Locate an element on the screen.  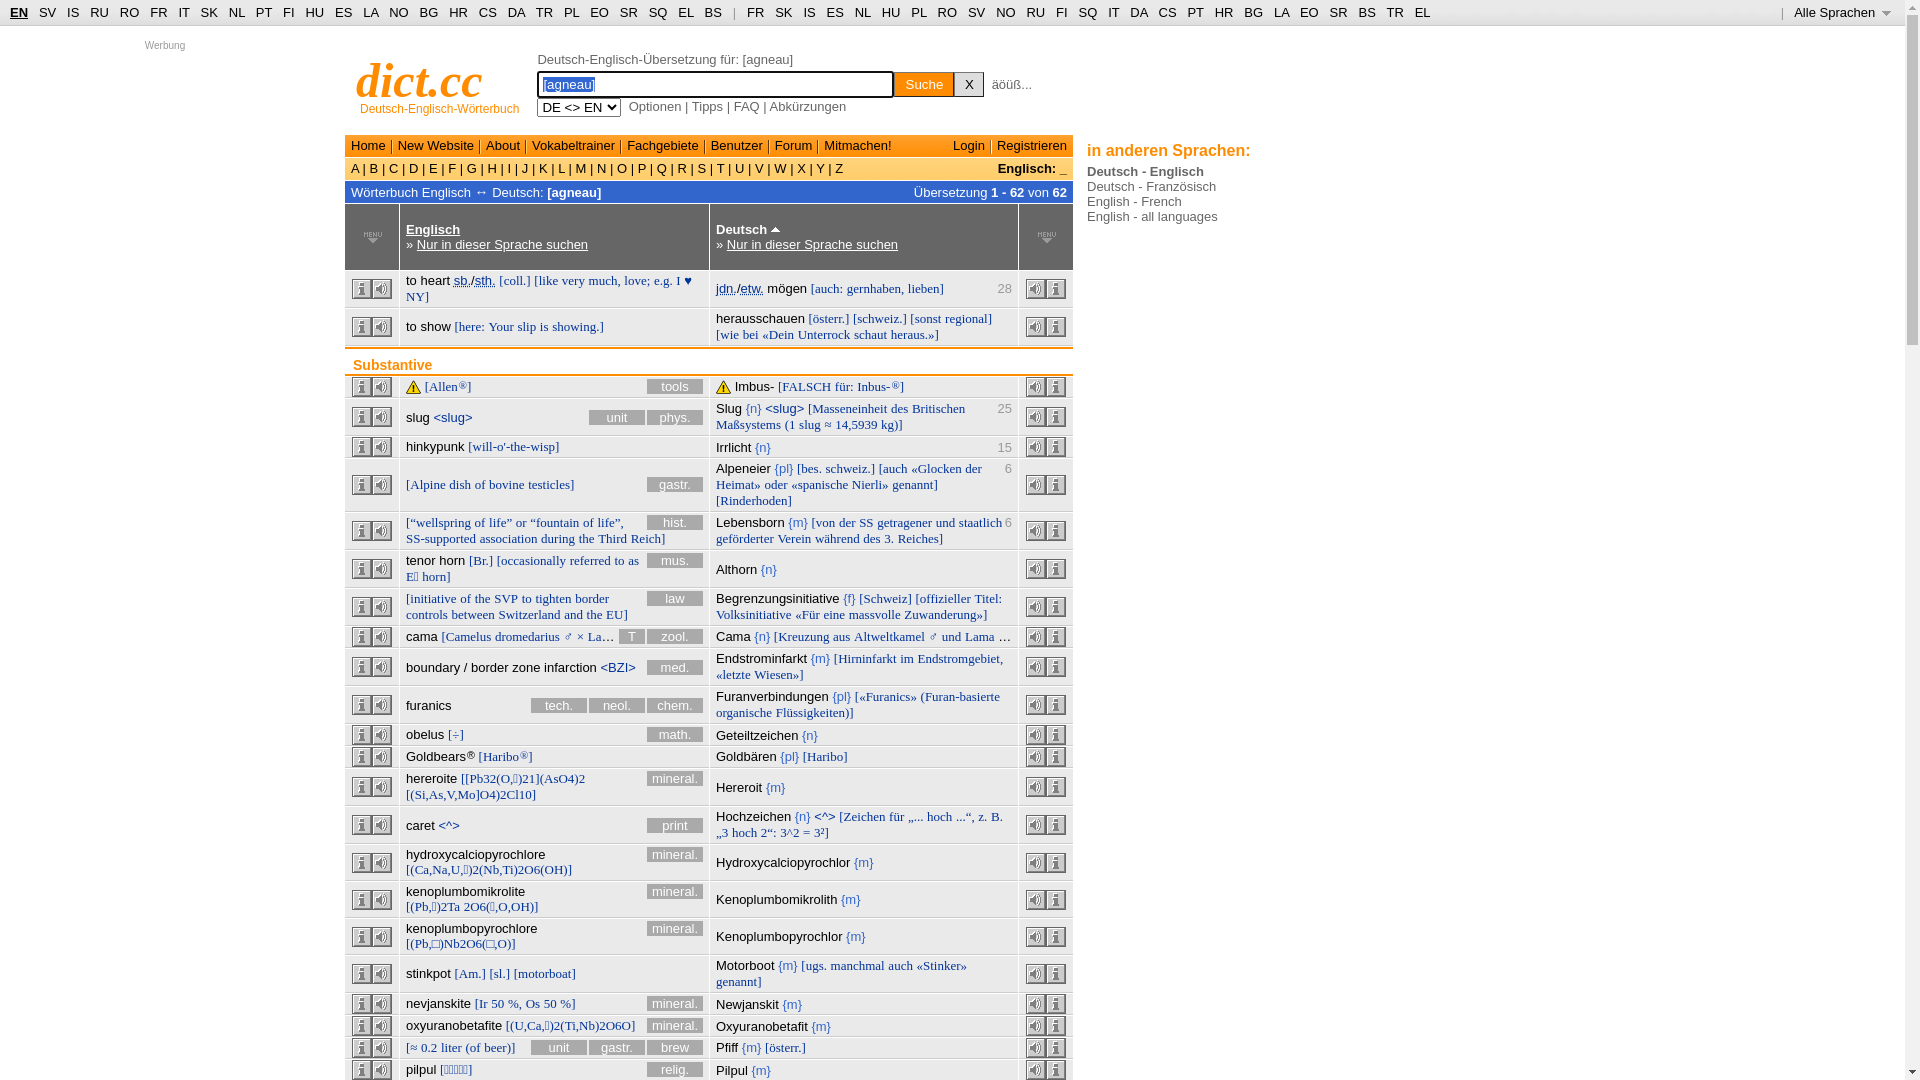
gernhaben, is located at coordinates (876, 288).